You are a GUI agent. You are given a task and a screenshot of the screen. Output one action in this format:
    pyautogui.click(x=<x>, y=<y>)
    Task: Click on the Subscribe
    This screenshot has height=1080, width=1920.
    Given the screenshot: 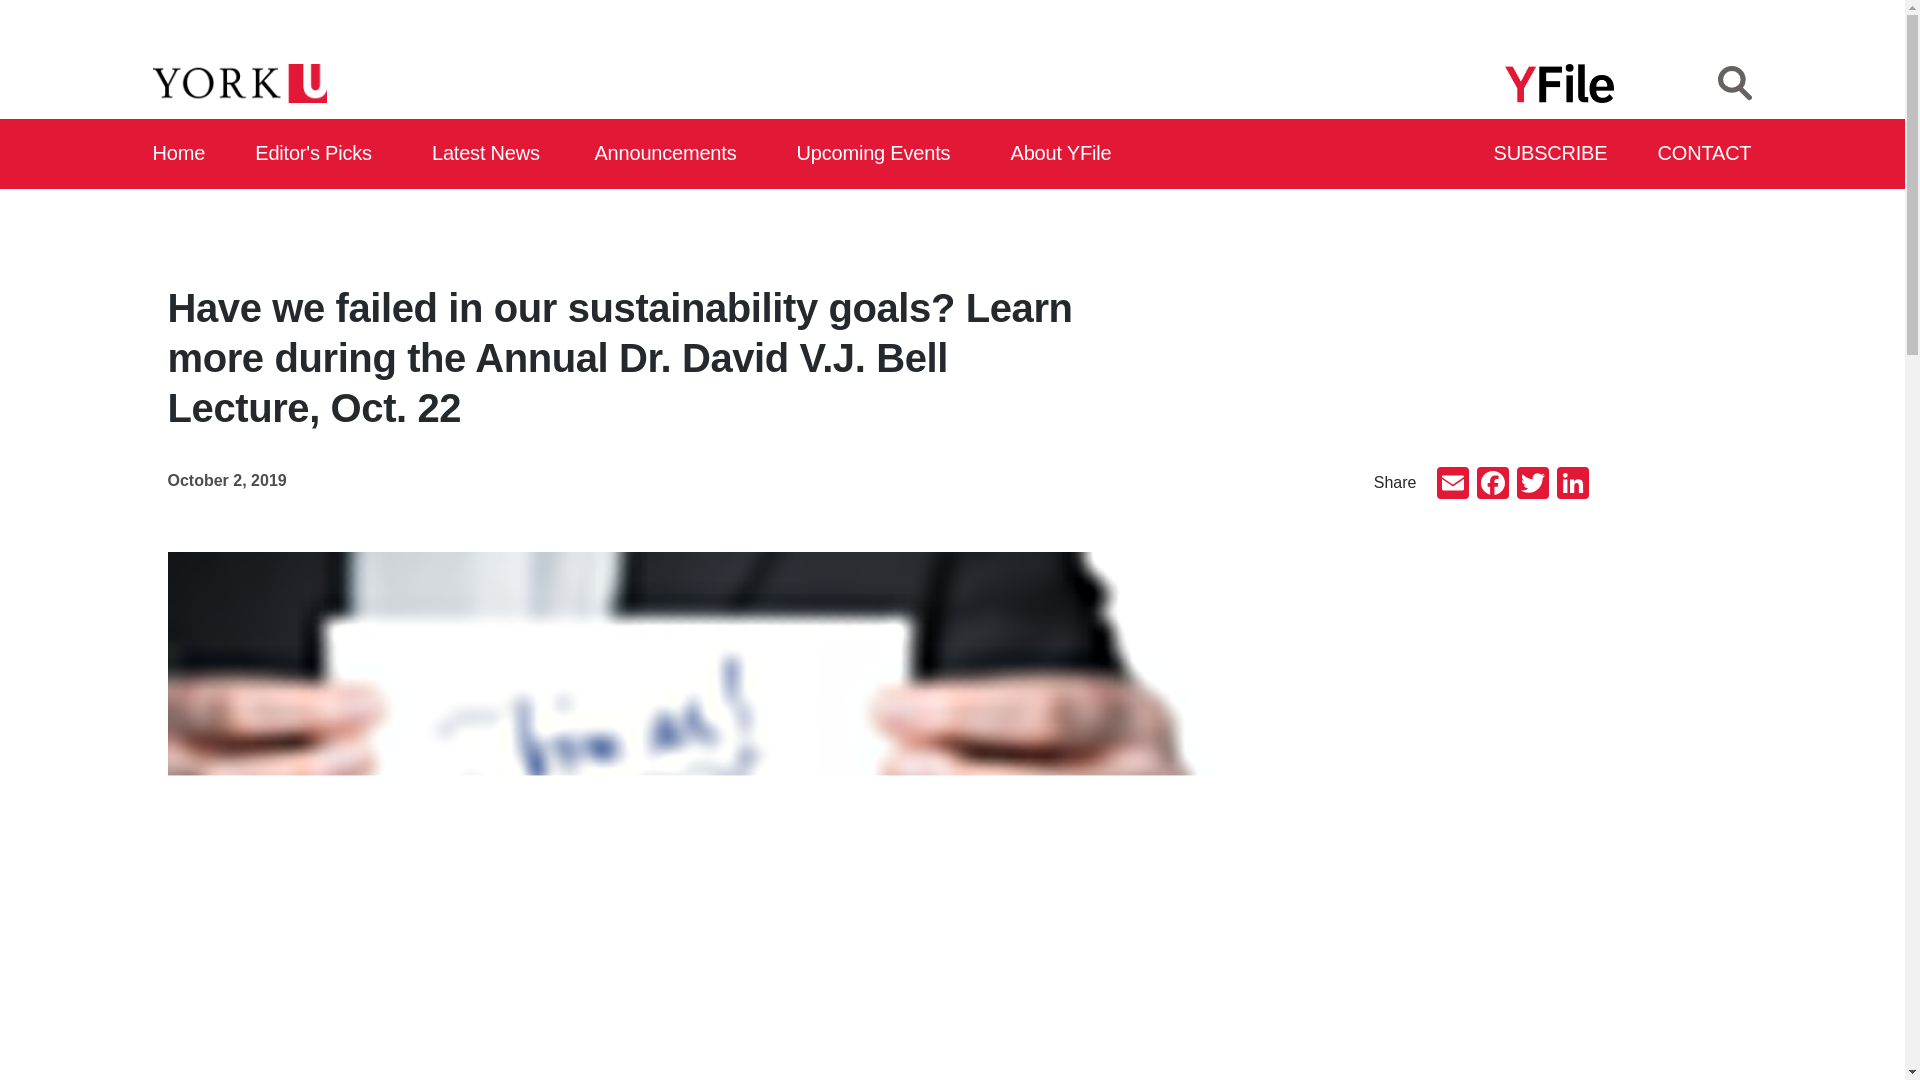 What is the action you would take?
    pyautogui.click(x=1552, y=154)
    